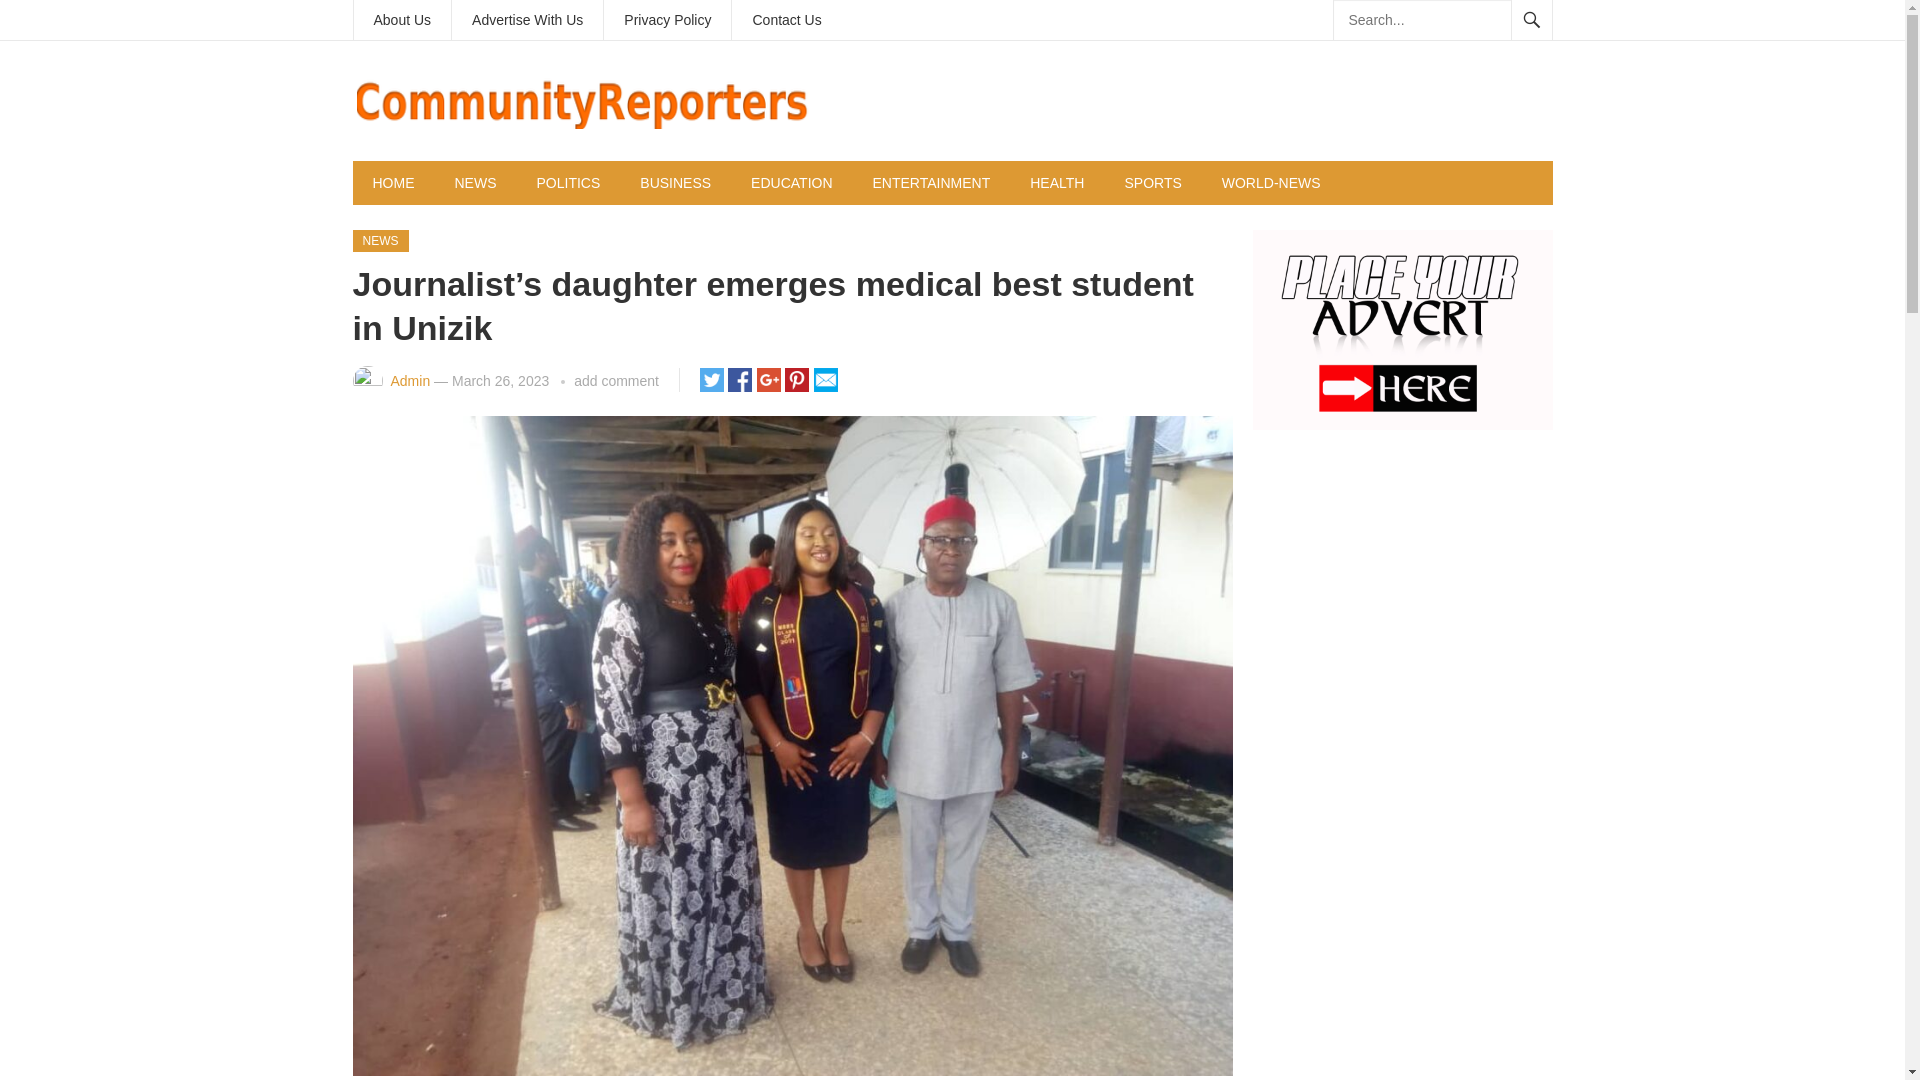 Image resolution: width=1920 pixels, height=1080 pixels. I want to click on WORLD-NEWS, so click(1270, 182).